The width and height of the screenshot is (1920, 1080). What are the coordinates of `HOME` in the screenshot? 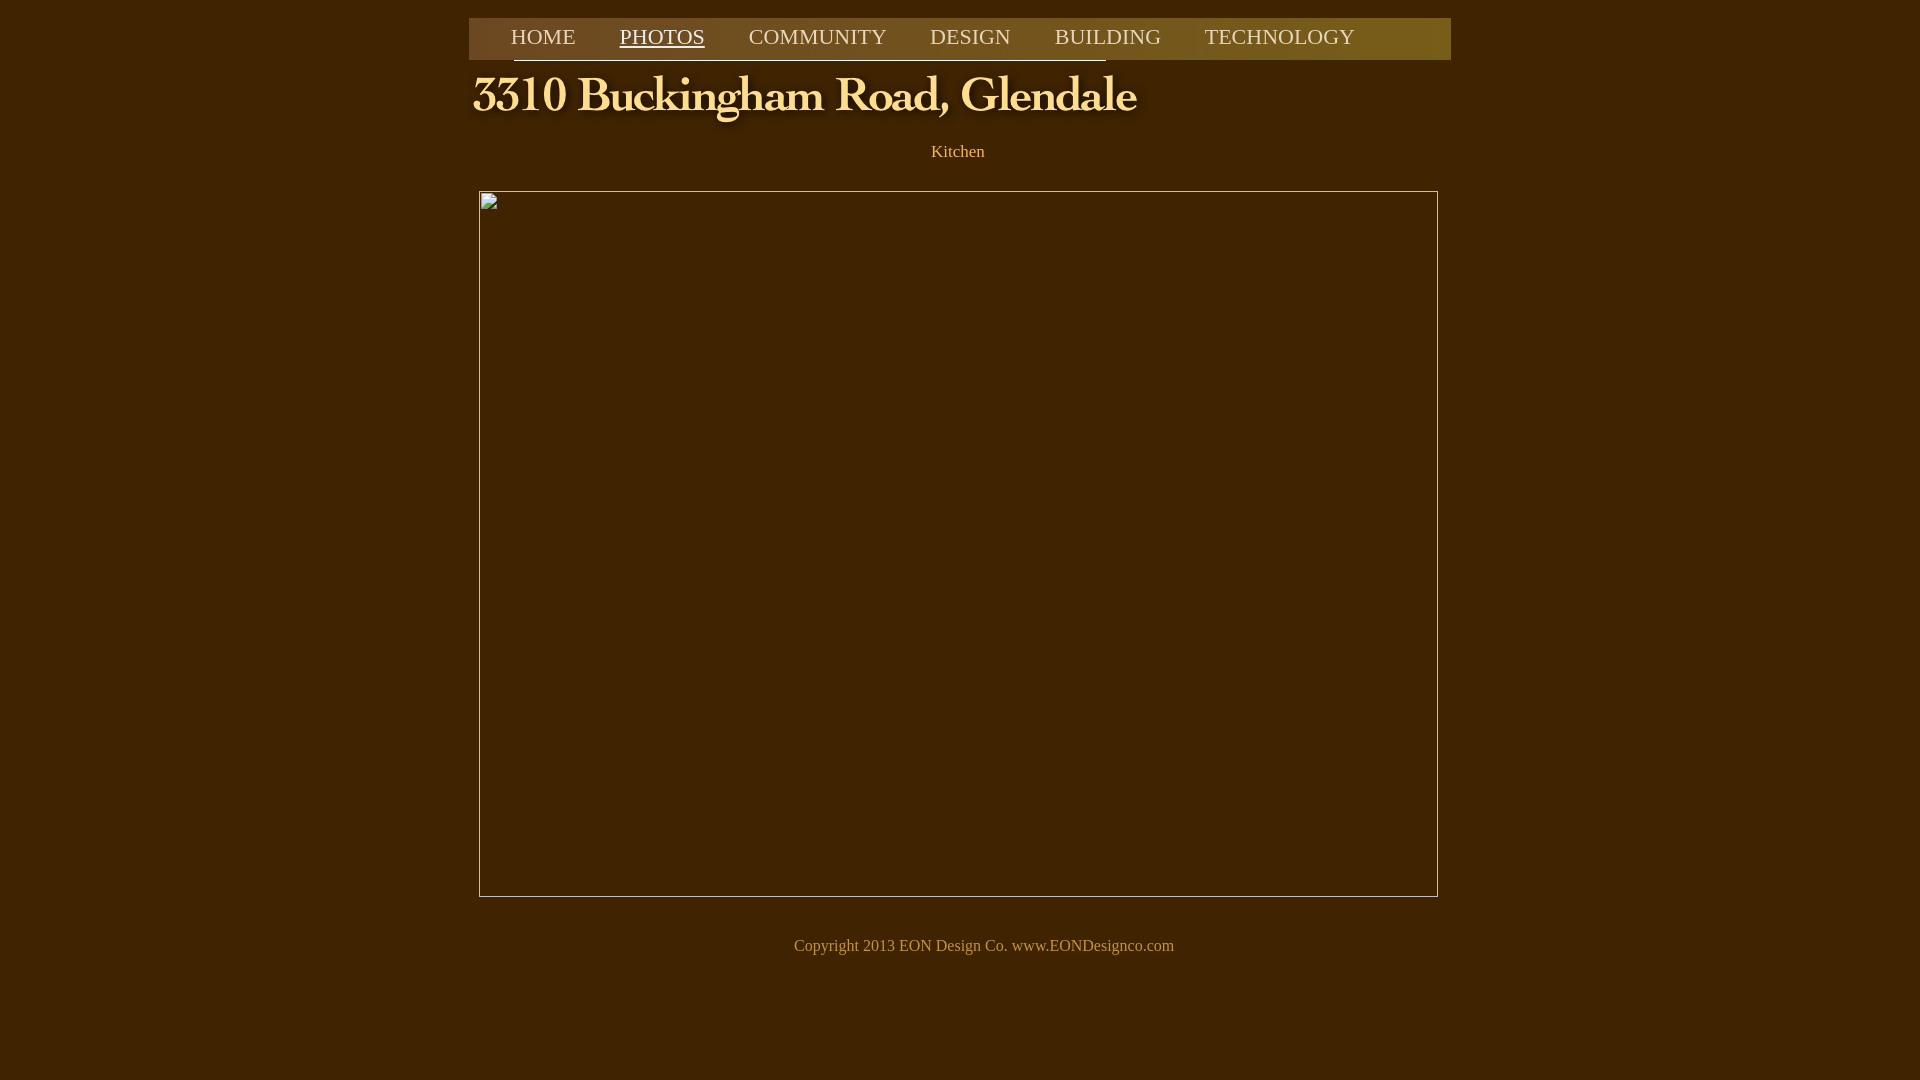 It's located at (544, 36).